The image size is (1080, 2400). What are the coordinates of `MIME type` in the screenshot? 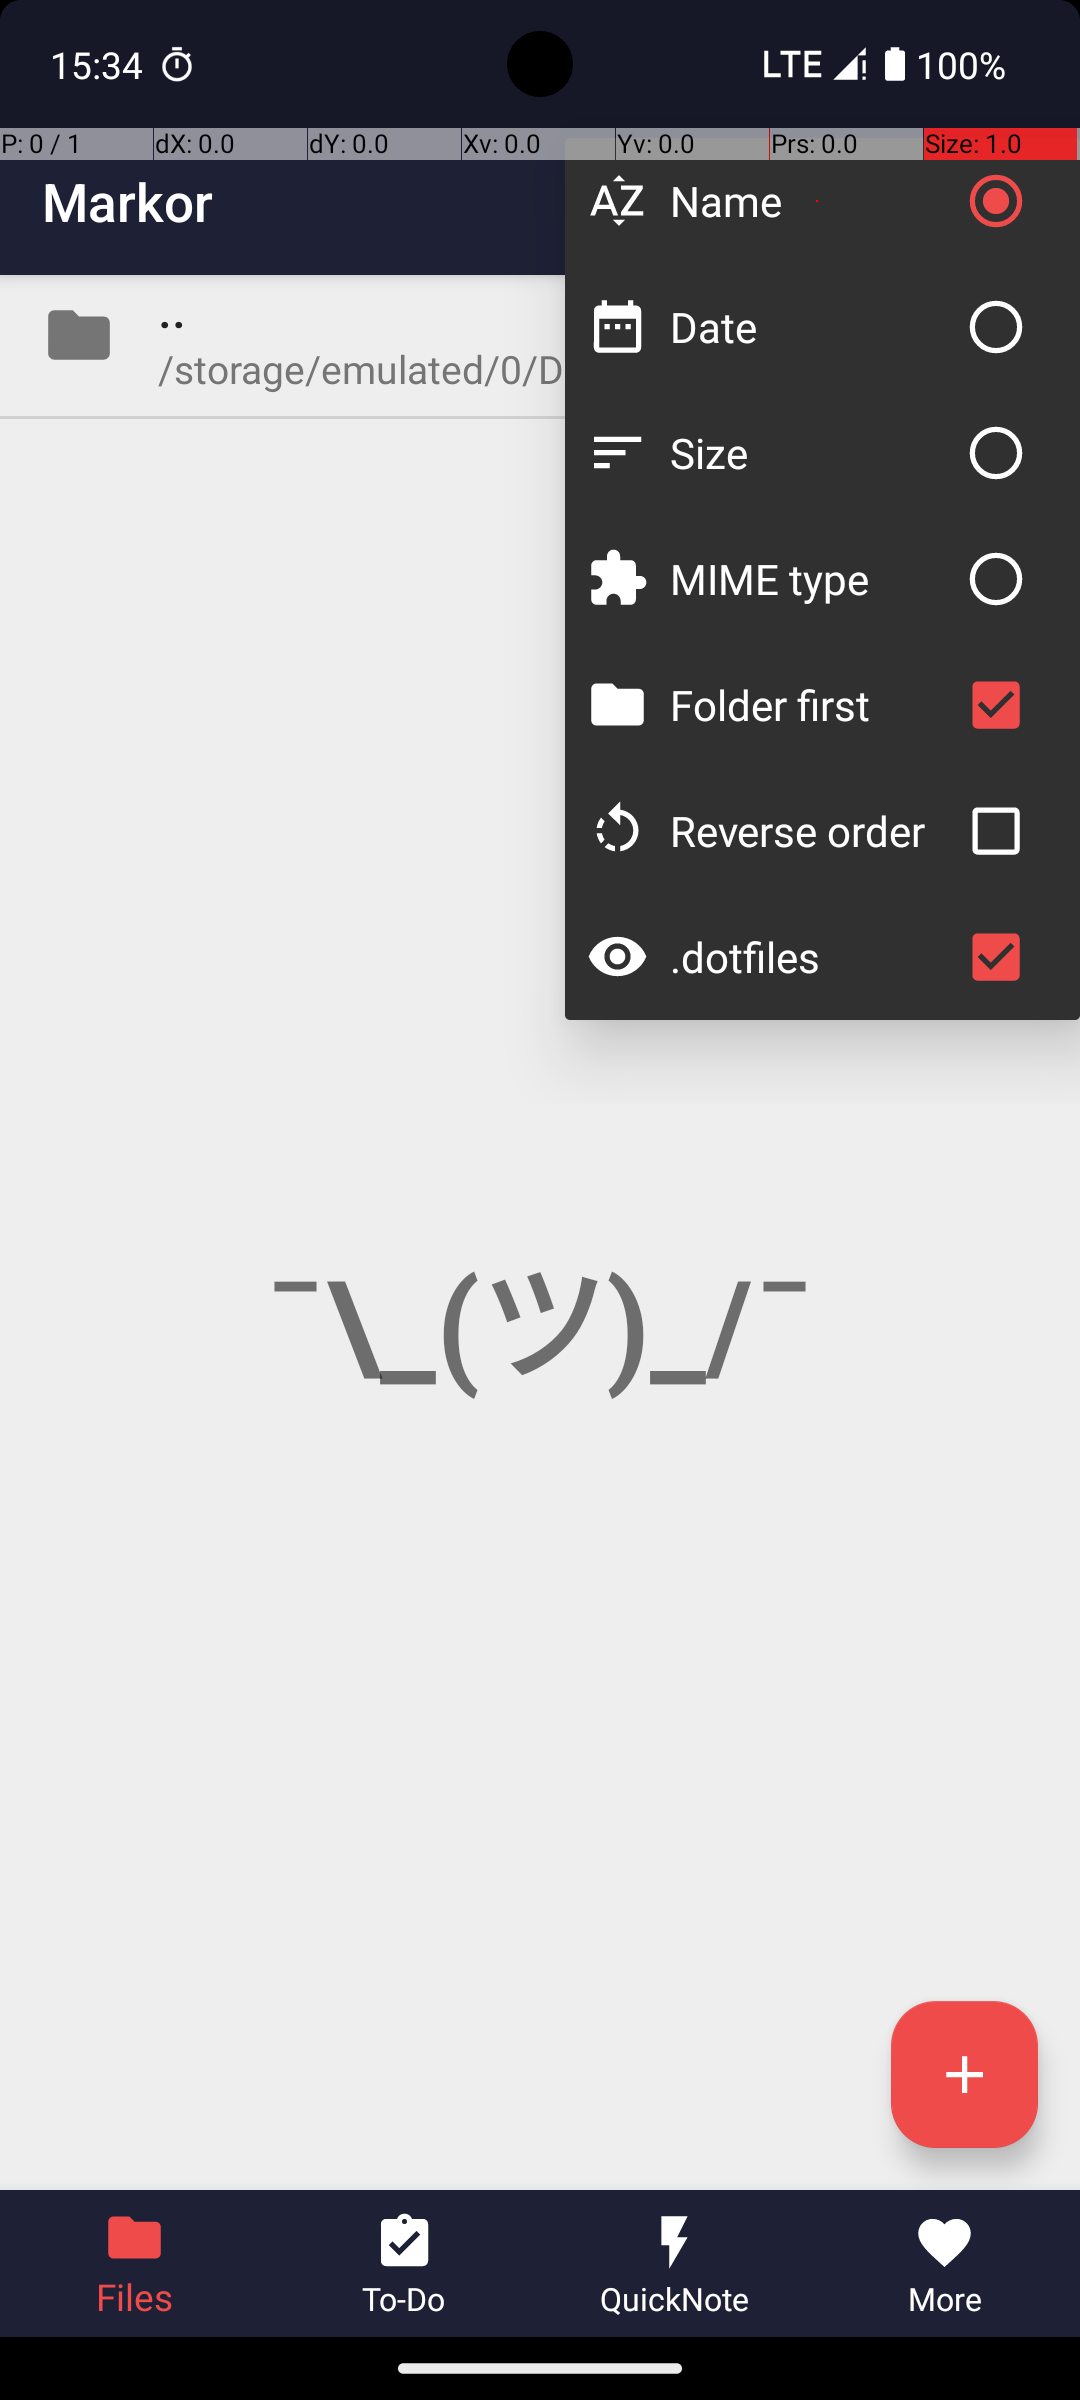 It's located at (812, 578).